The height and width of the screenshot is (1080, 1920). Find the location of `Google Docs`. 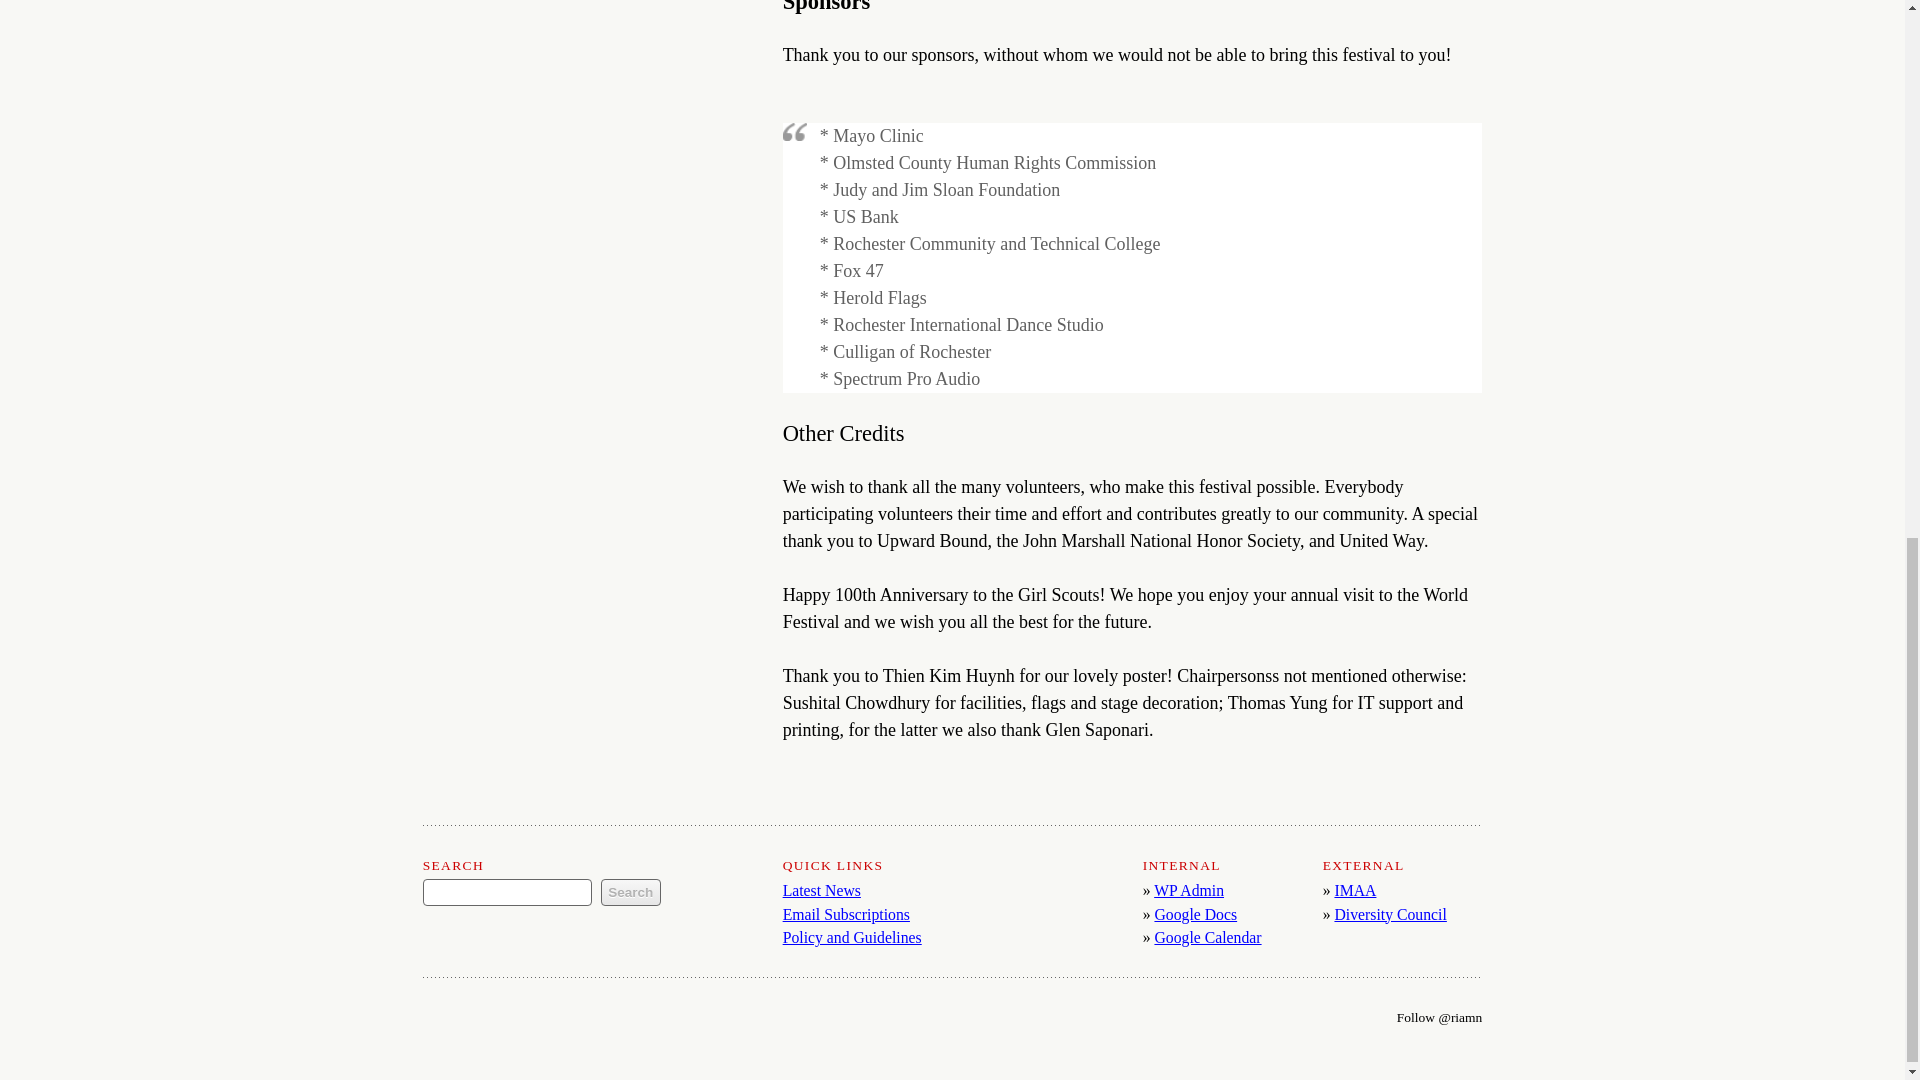

Google Docs is located at coordinates (1194, 914).